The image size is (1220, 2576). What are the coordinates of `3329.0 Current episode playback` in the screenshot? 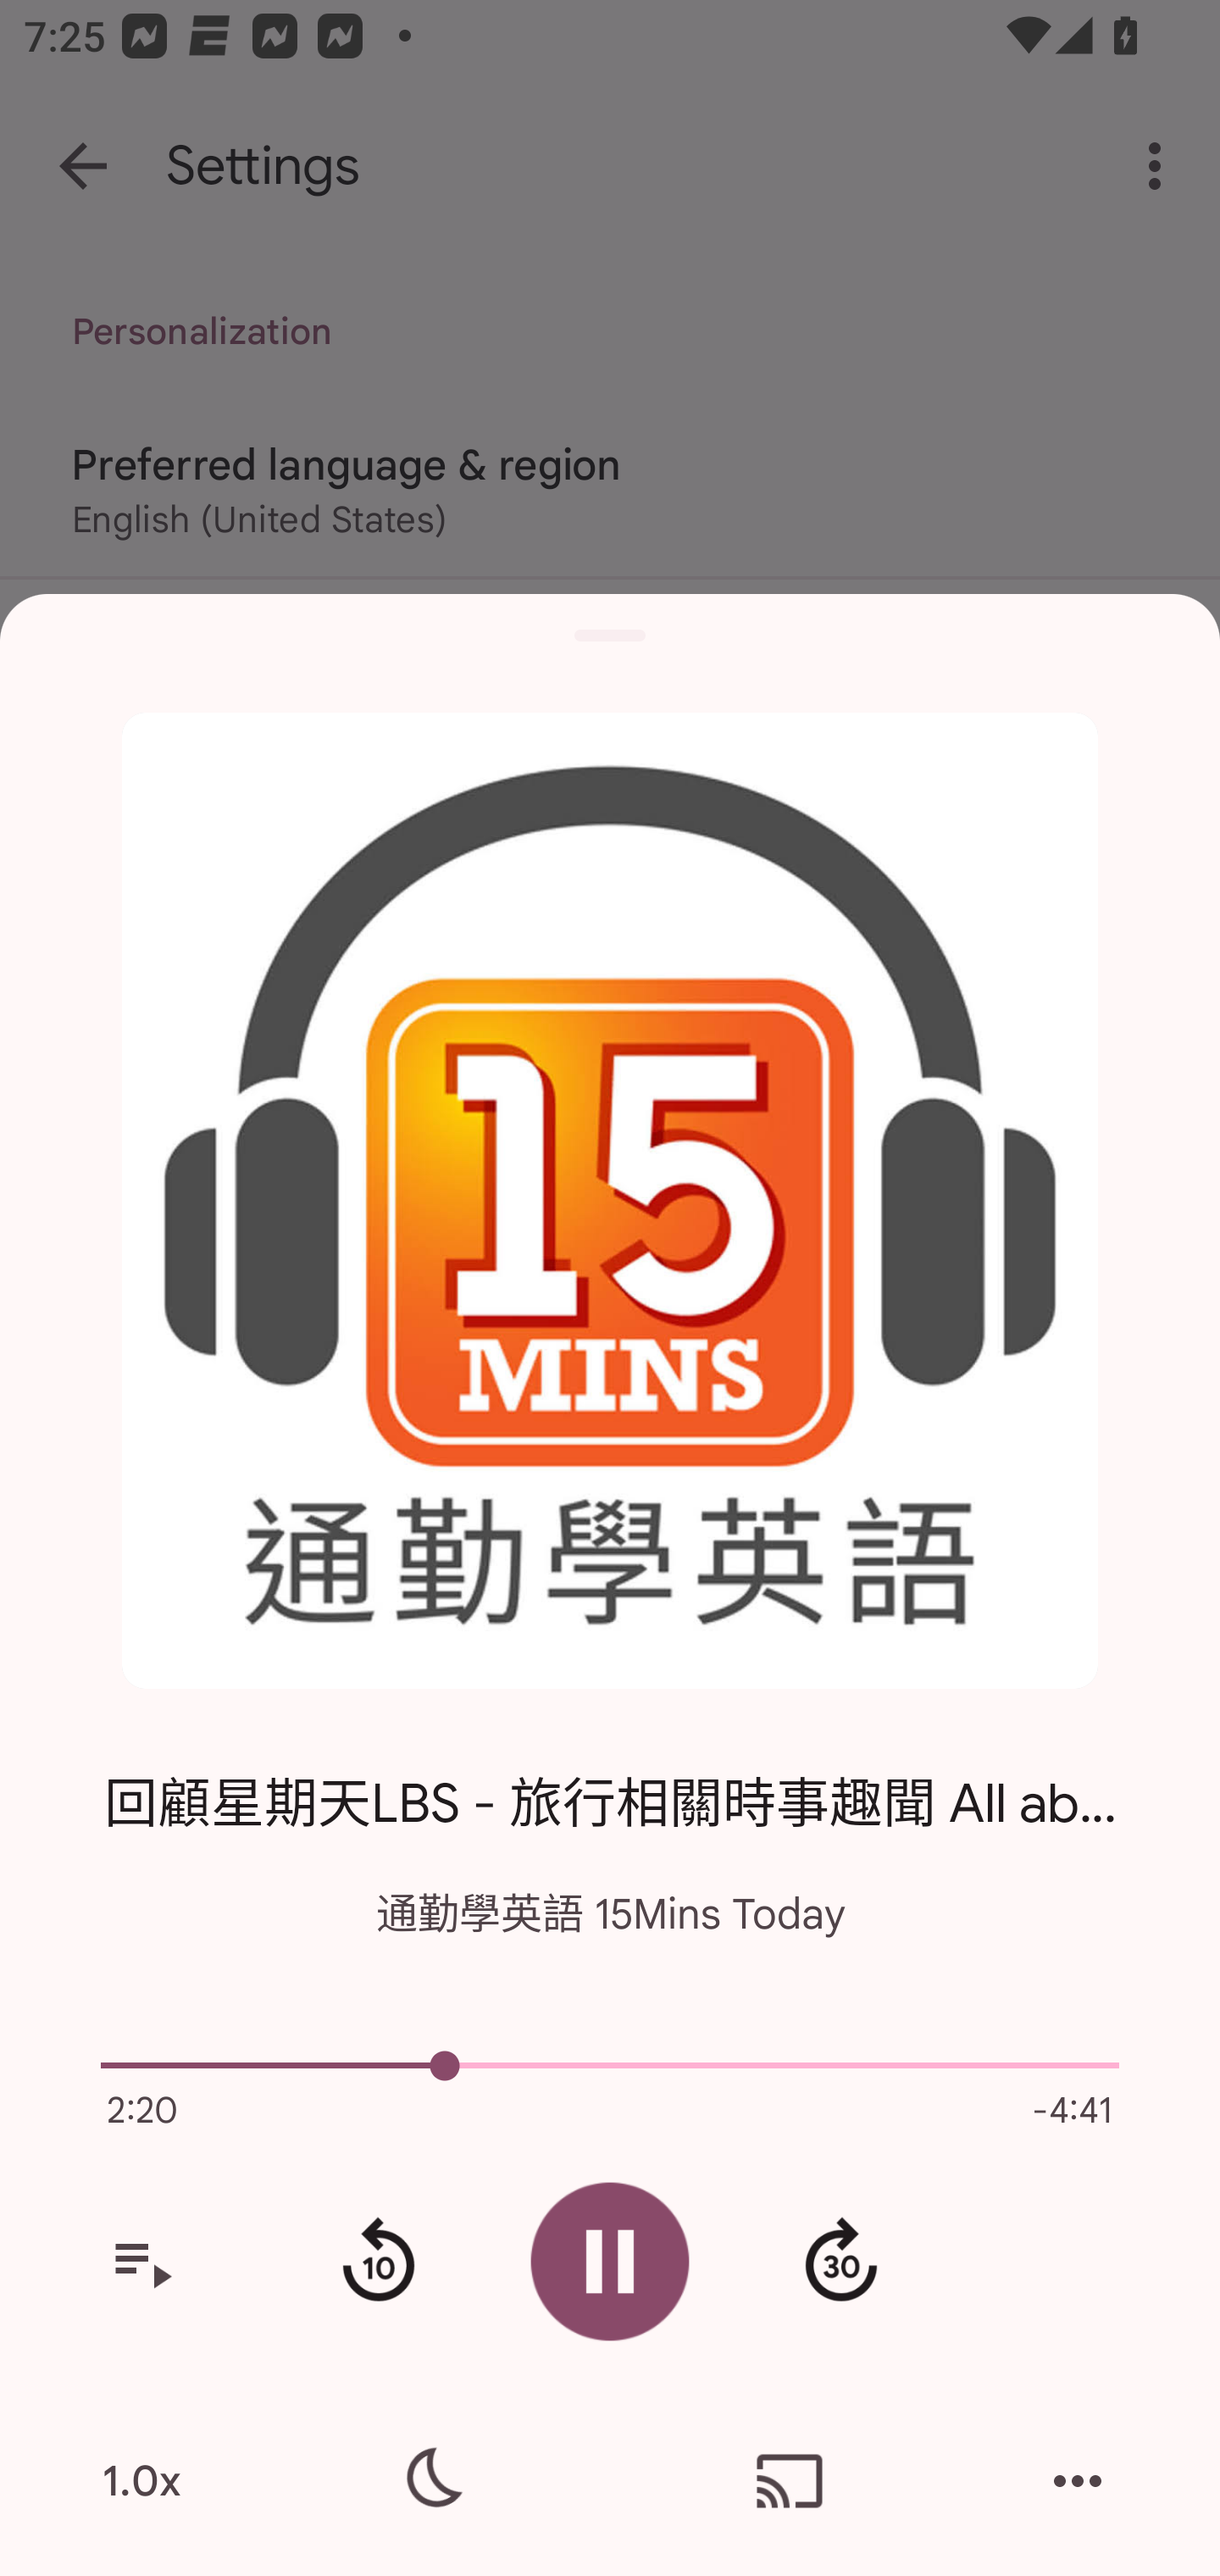 It's located at (610, 2066).